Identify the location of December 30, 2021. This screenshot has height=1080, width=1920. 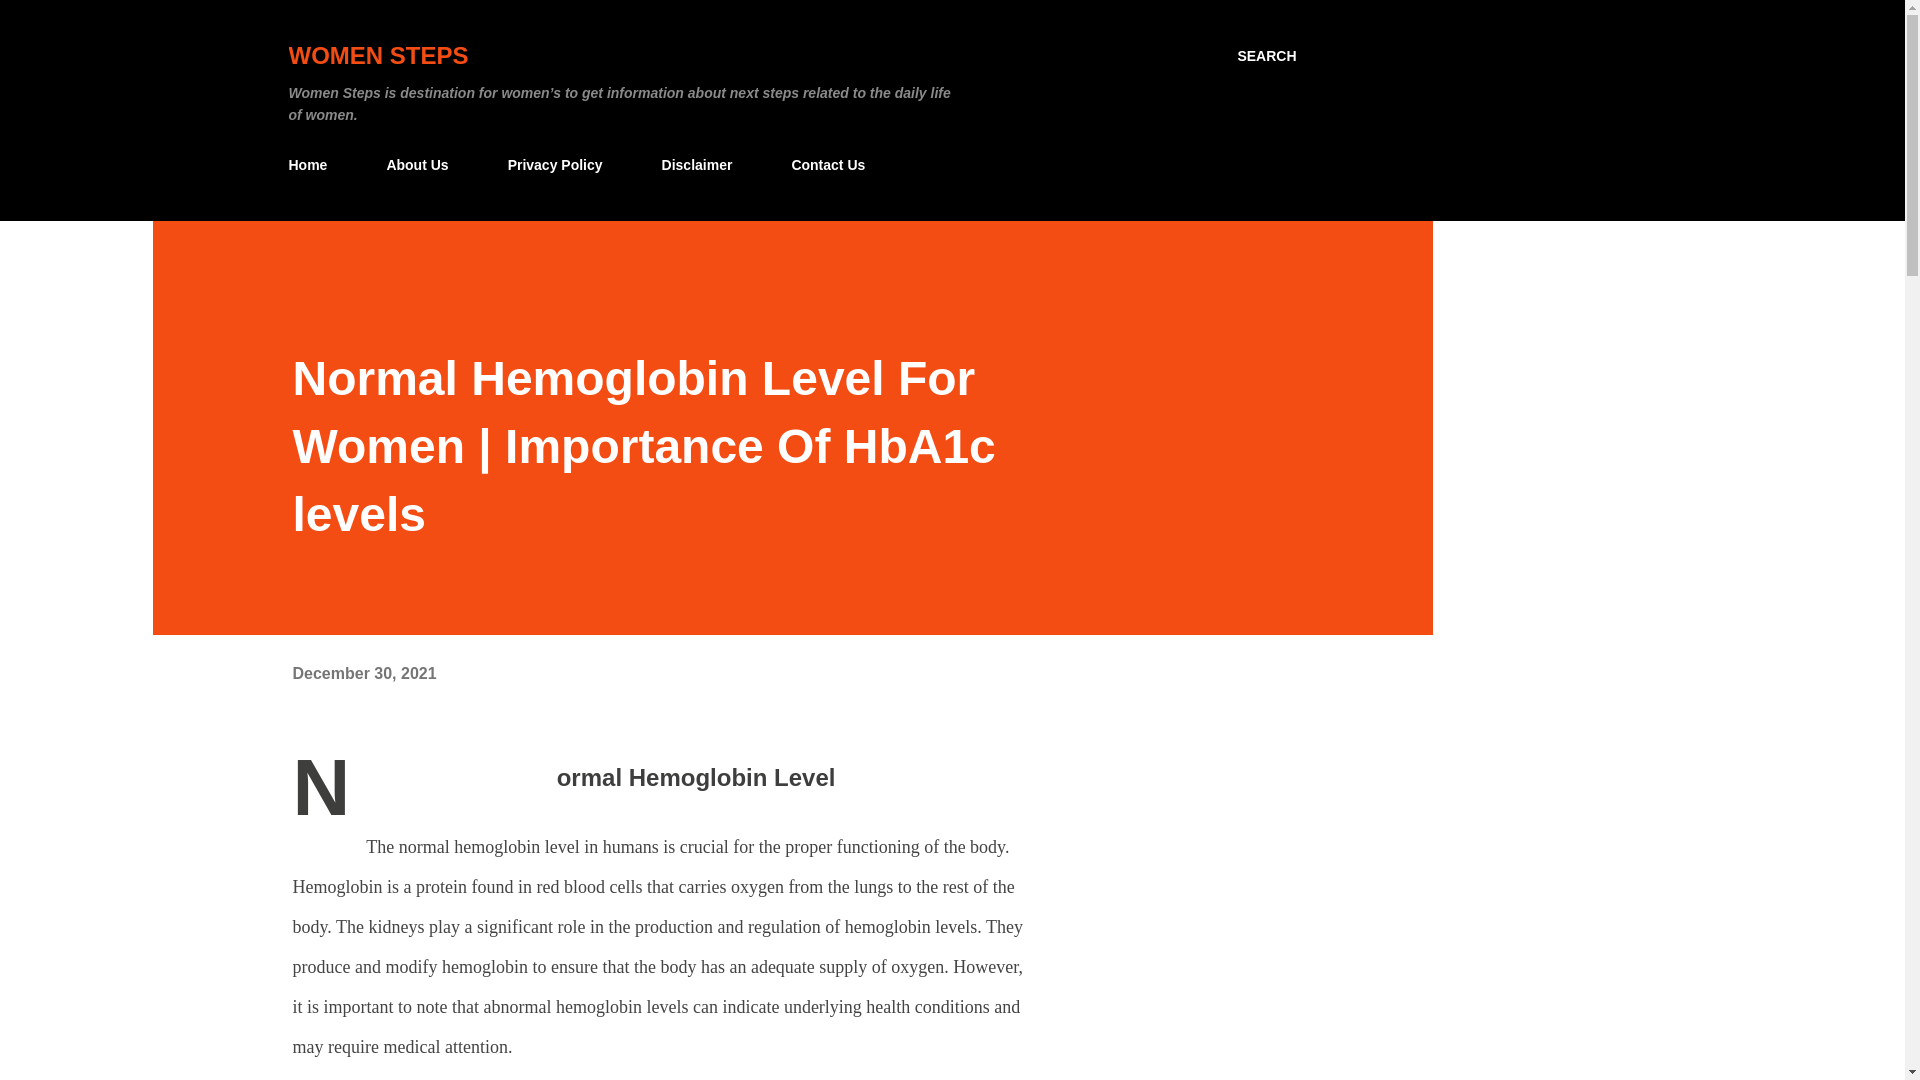
(363, 673).